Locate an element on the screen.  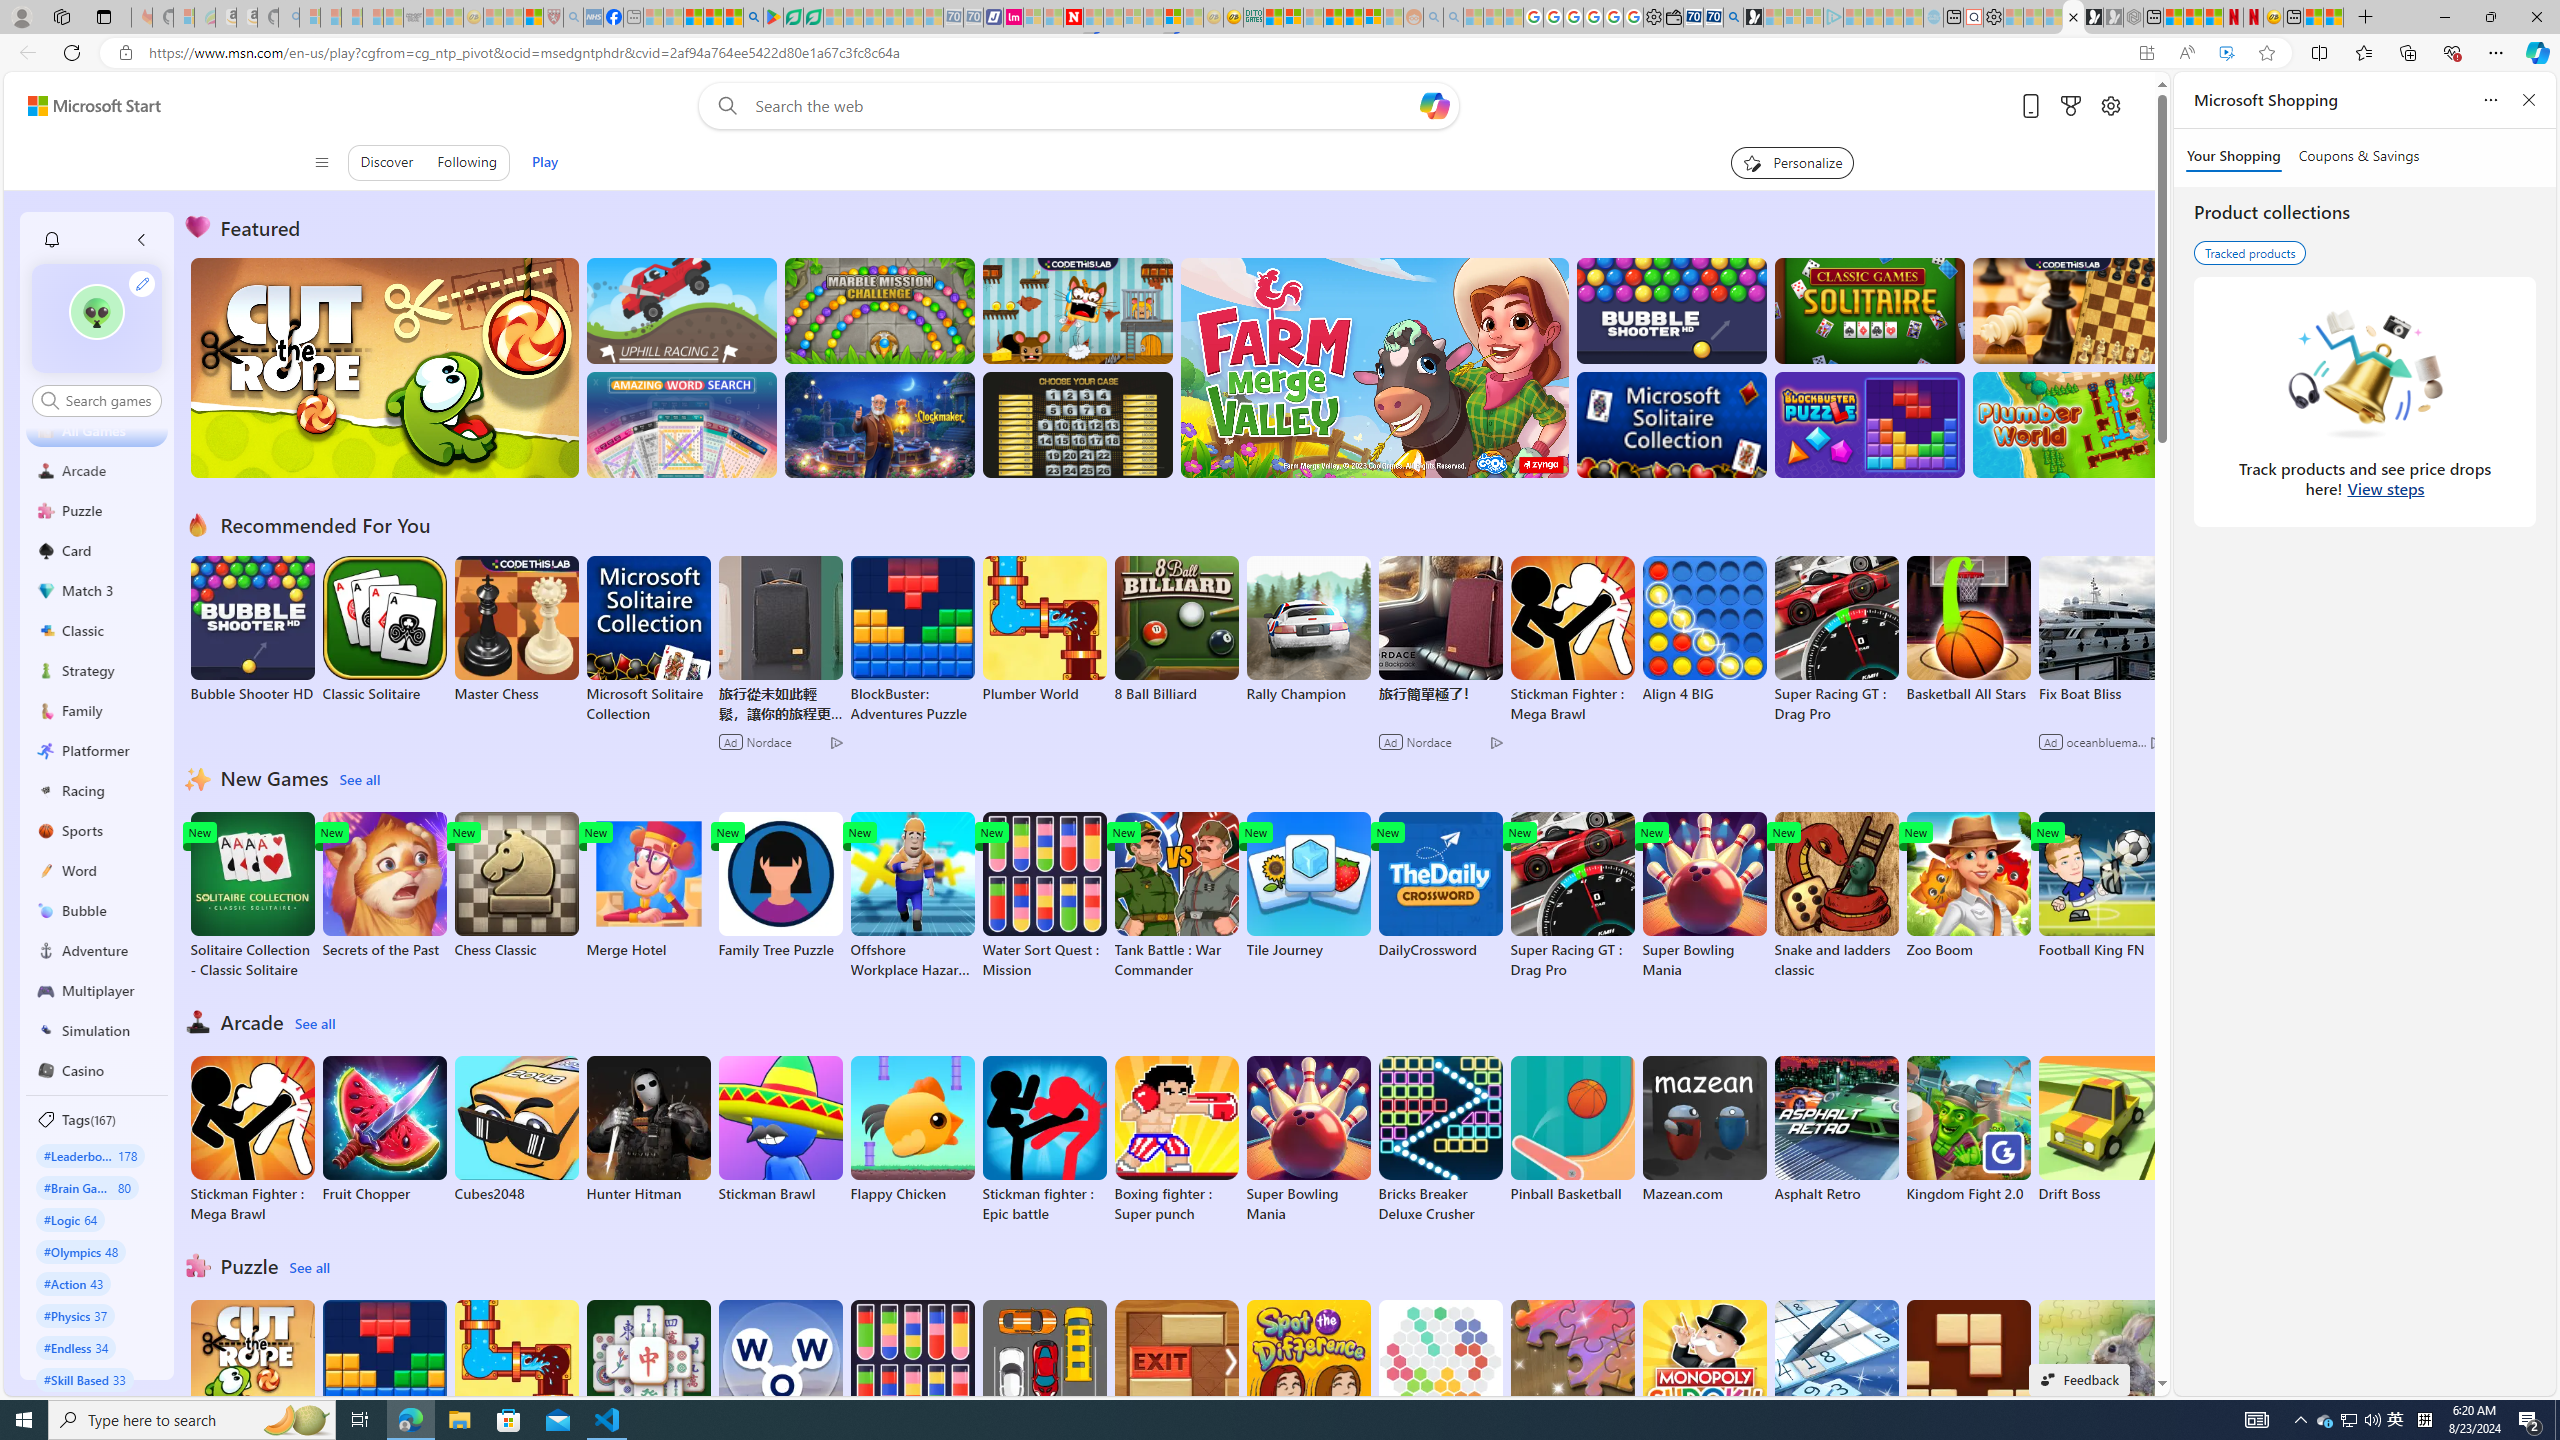
Zoo Boom is located at coordinates (1968, 886).